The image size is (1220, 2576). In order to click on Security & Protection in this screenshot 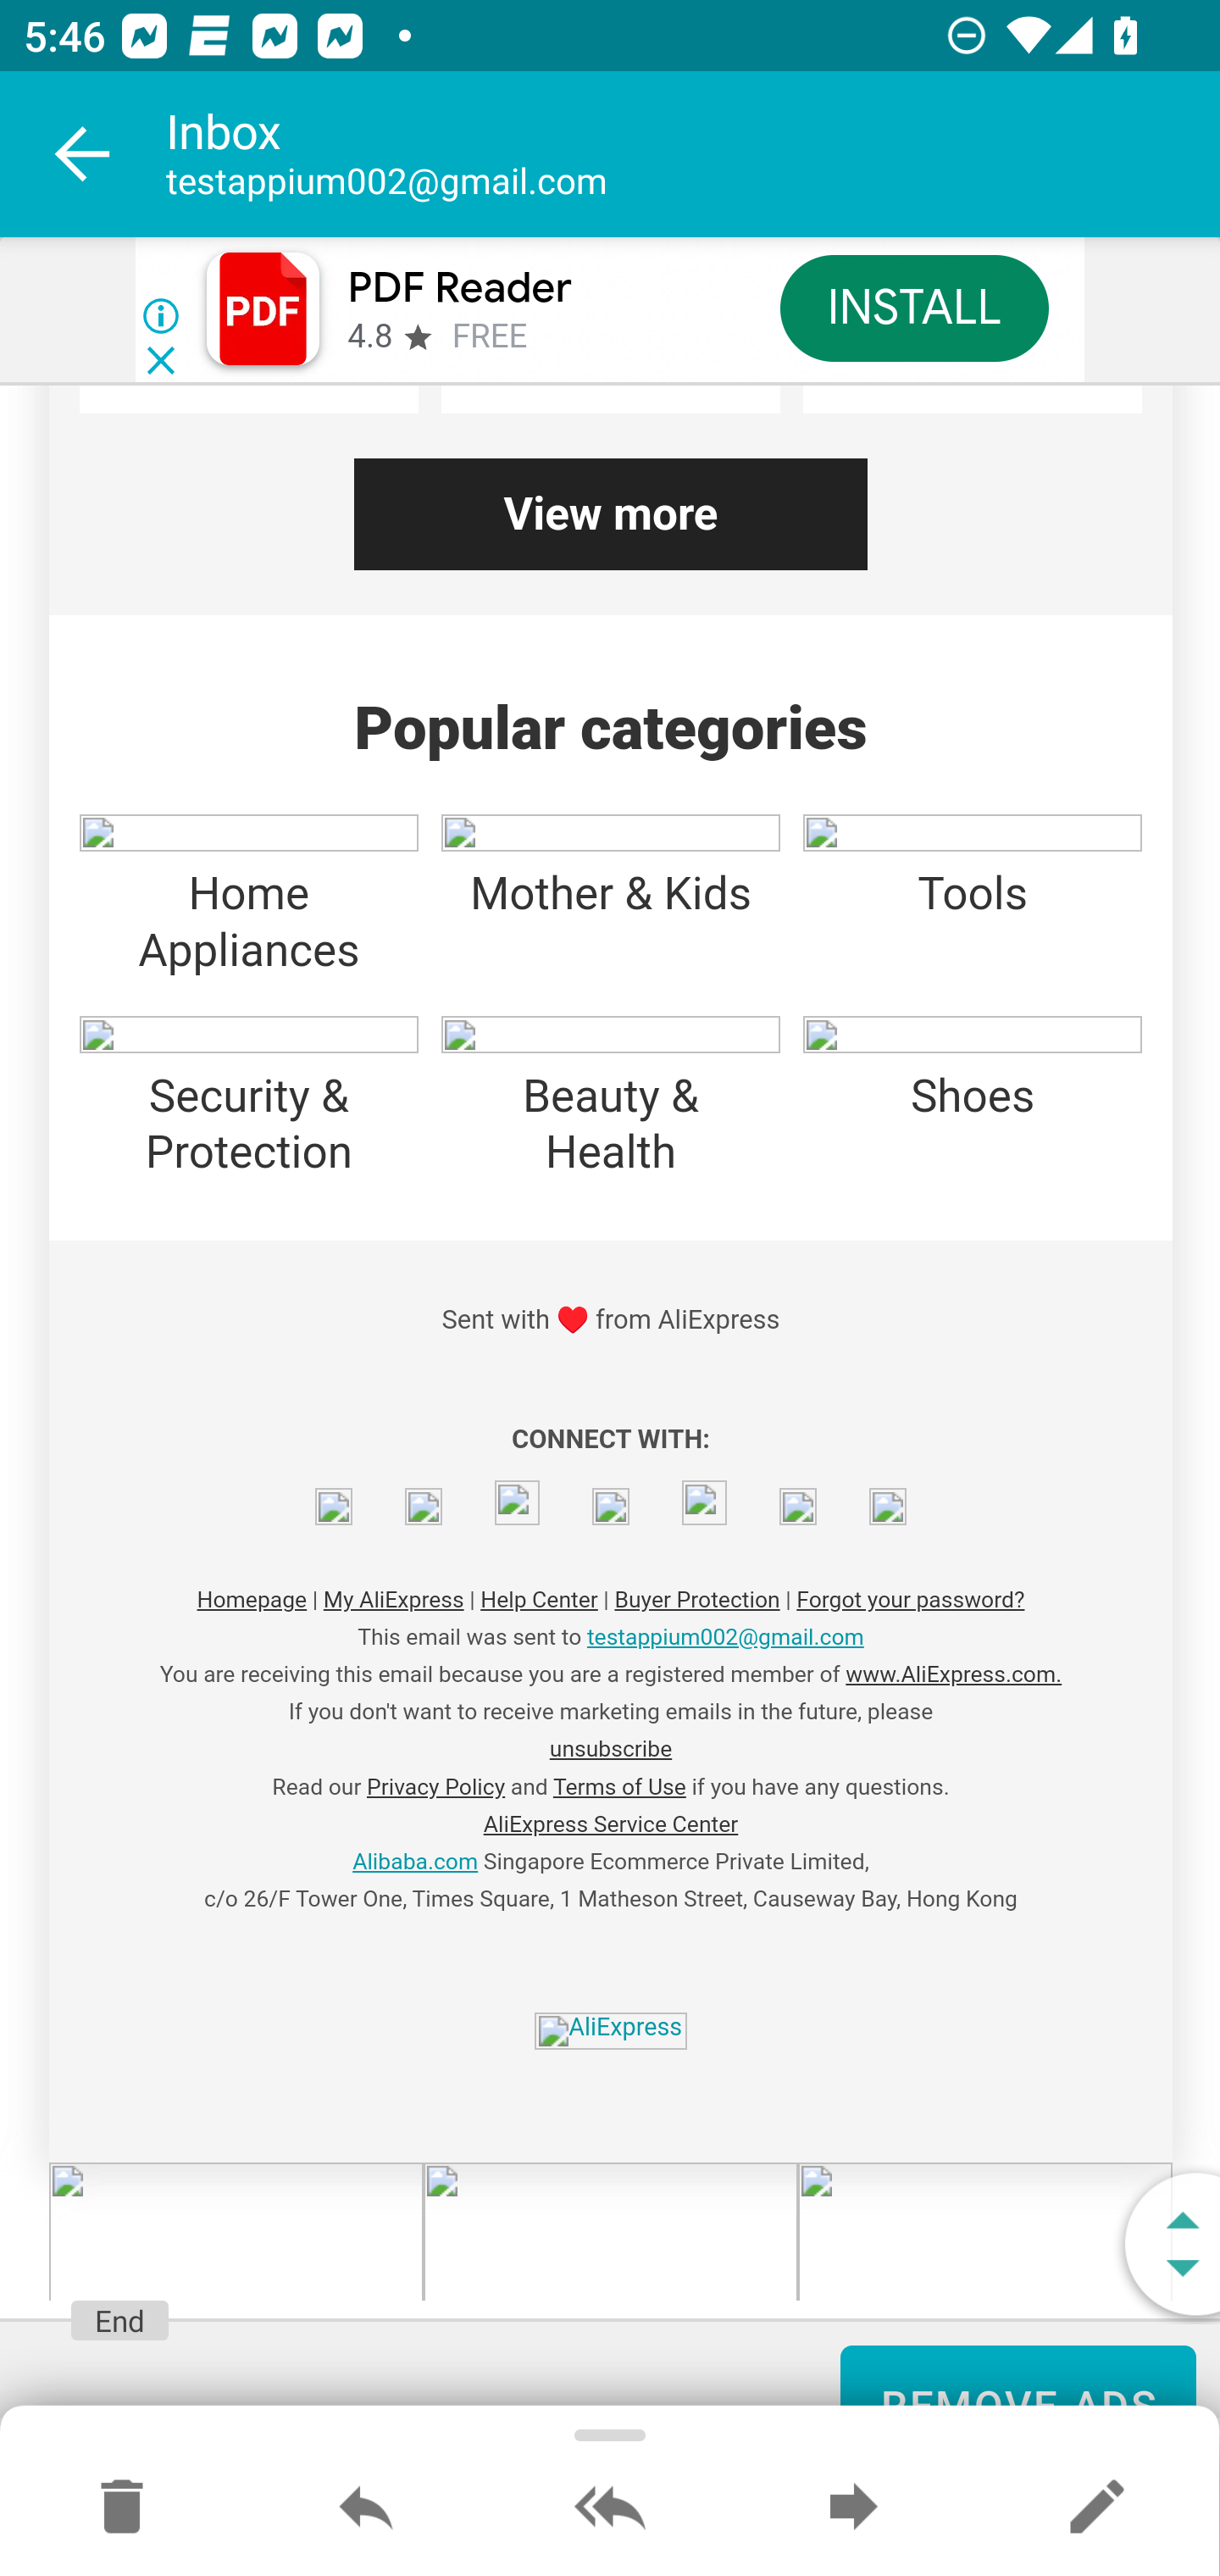, I will do `click(248, 1125)`.